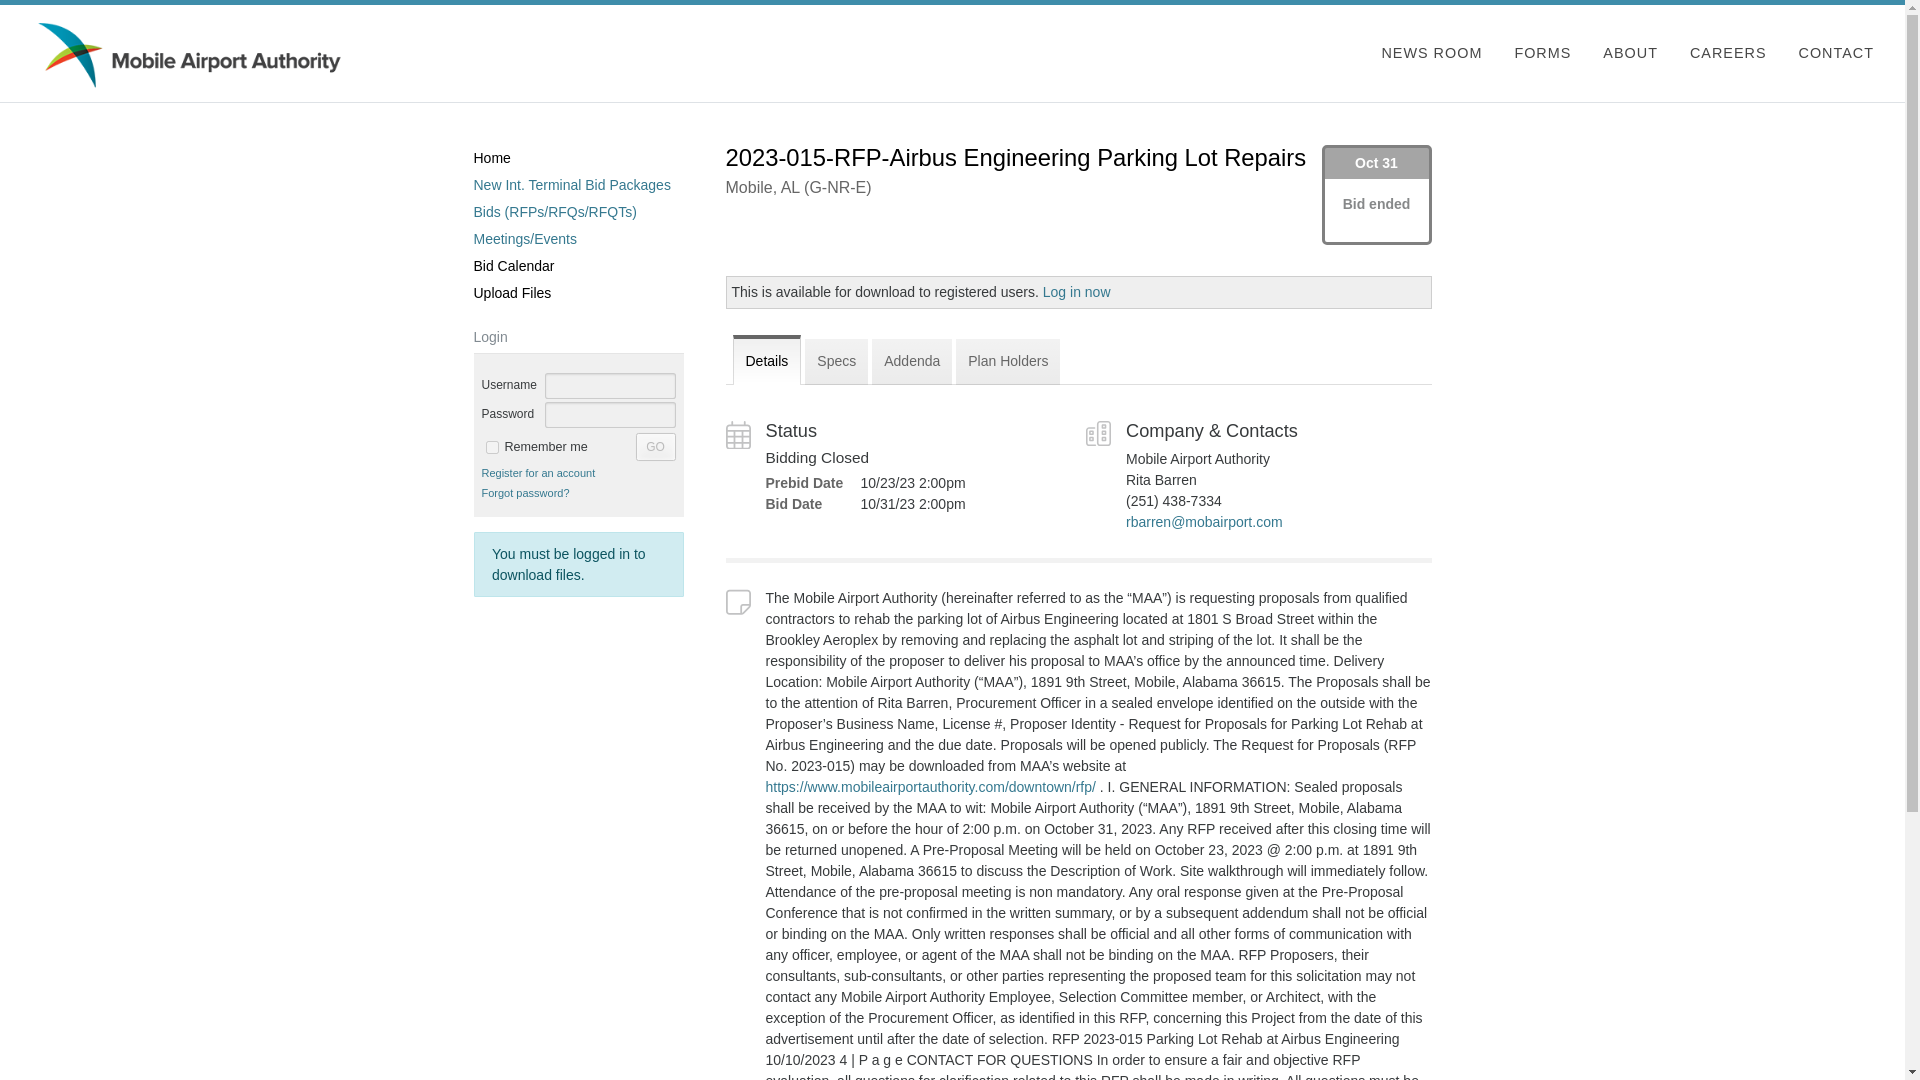 The width and height of the screenshot is (1920, 1080). I want to click on NEWS ROOM, so click(1431, 52).